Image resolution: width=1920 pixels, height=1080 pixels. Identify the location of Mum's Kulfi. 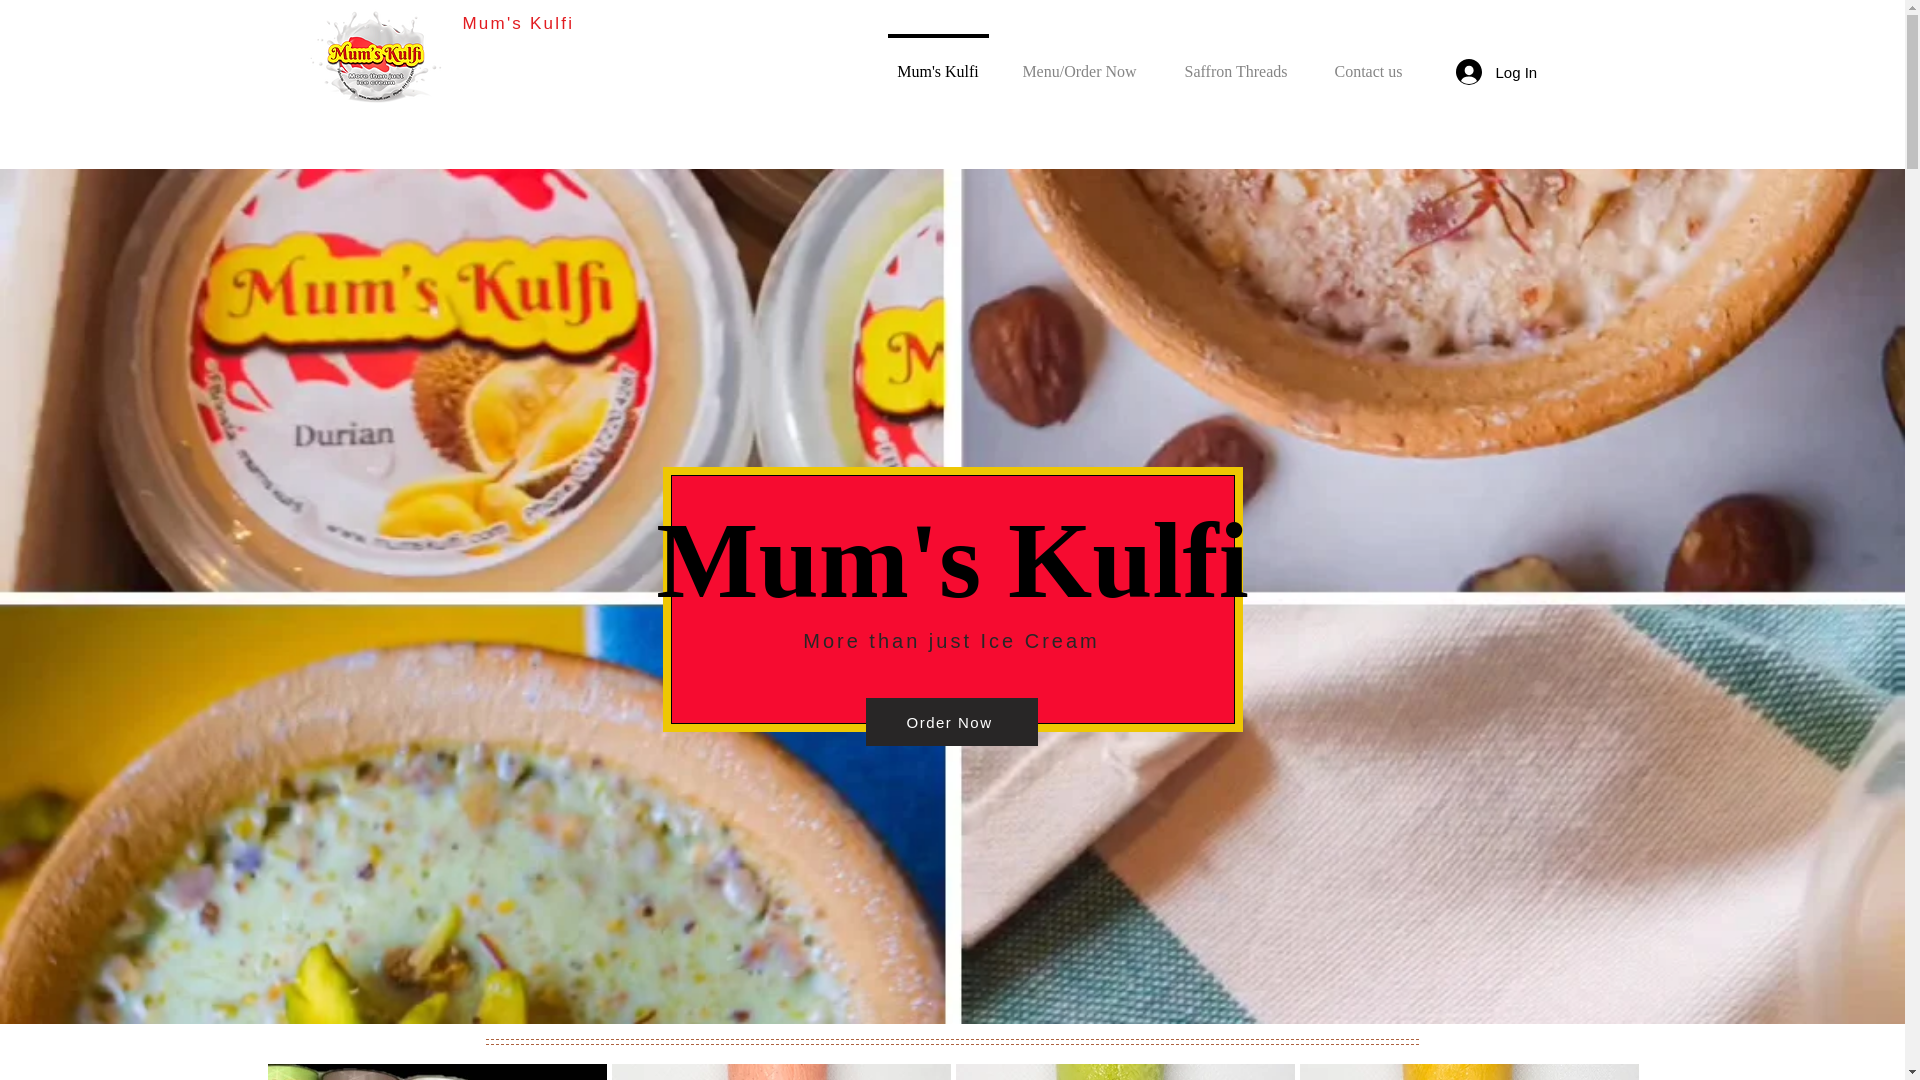
(952, 568).